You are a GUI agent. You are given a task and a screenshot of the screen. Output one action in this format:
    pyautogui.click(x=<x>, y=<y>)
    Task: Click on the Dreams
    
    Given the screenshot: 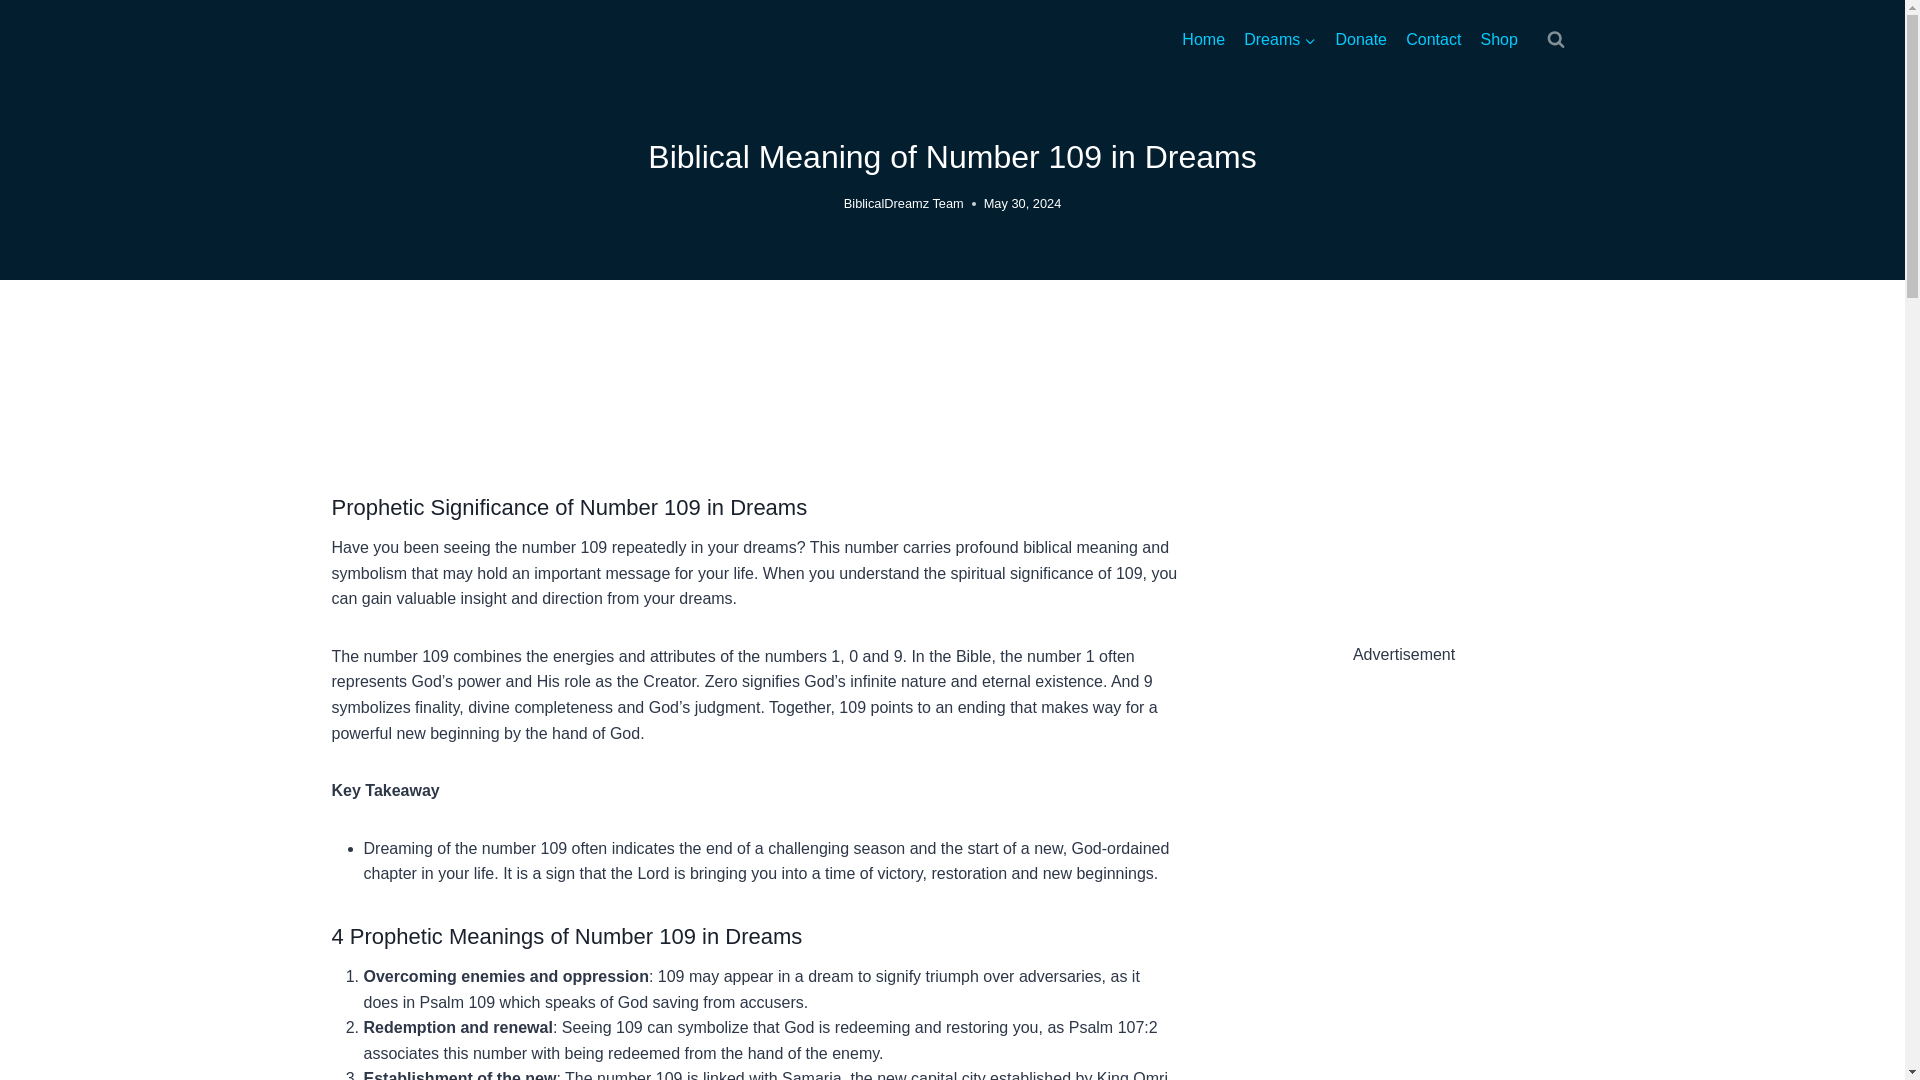 What is the action you would take?
    pyautogui.click(x=1280, y=40)
    